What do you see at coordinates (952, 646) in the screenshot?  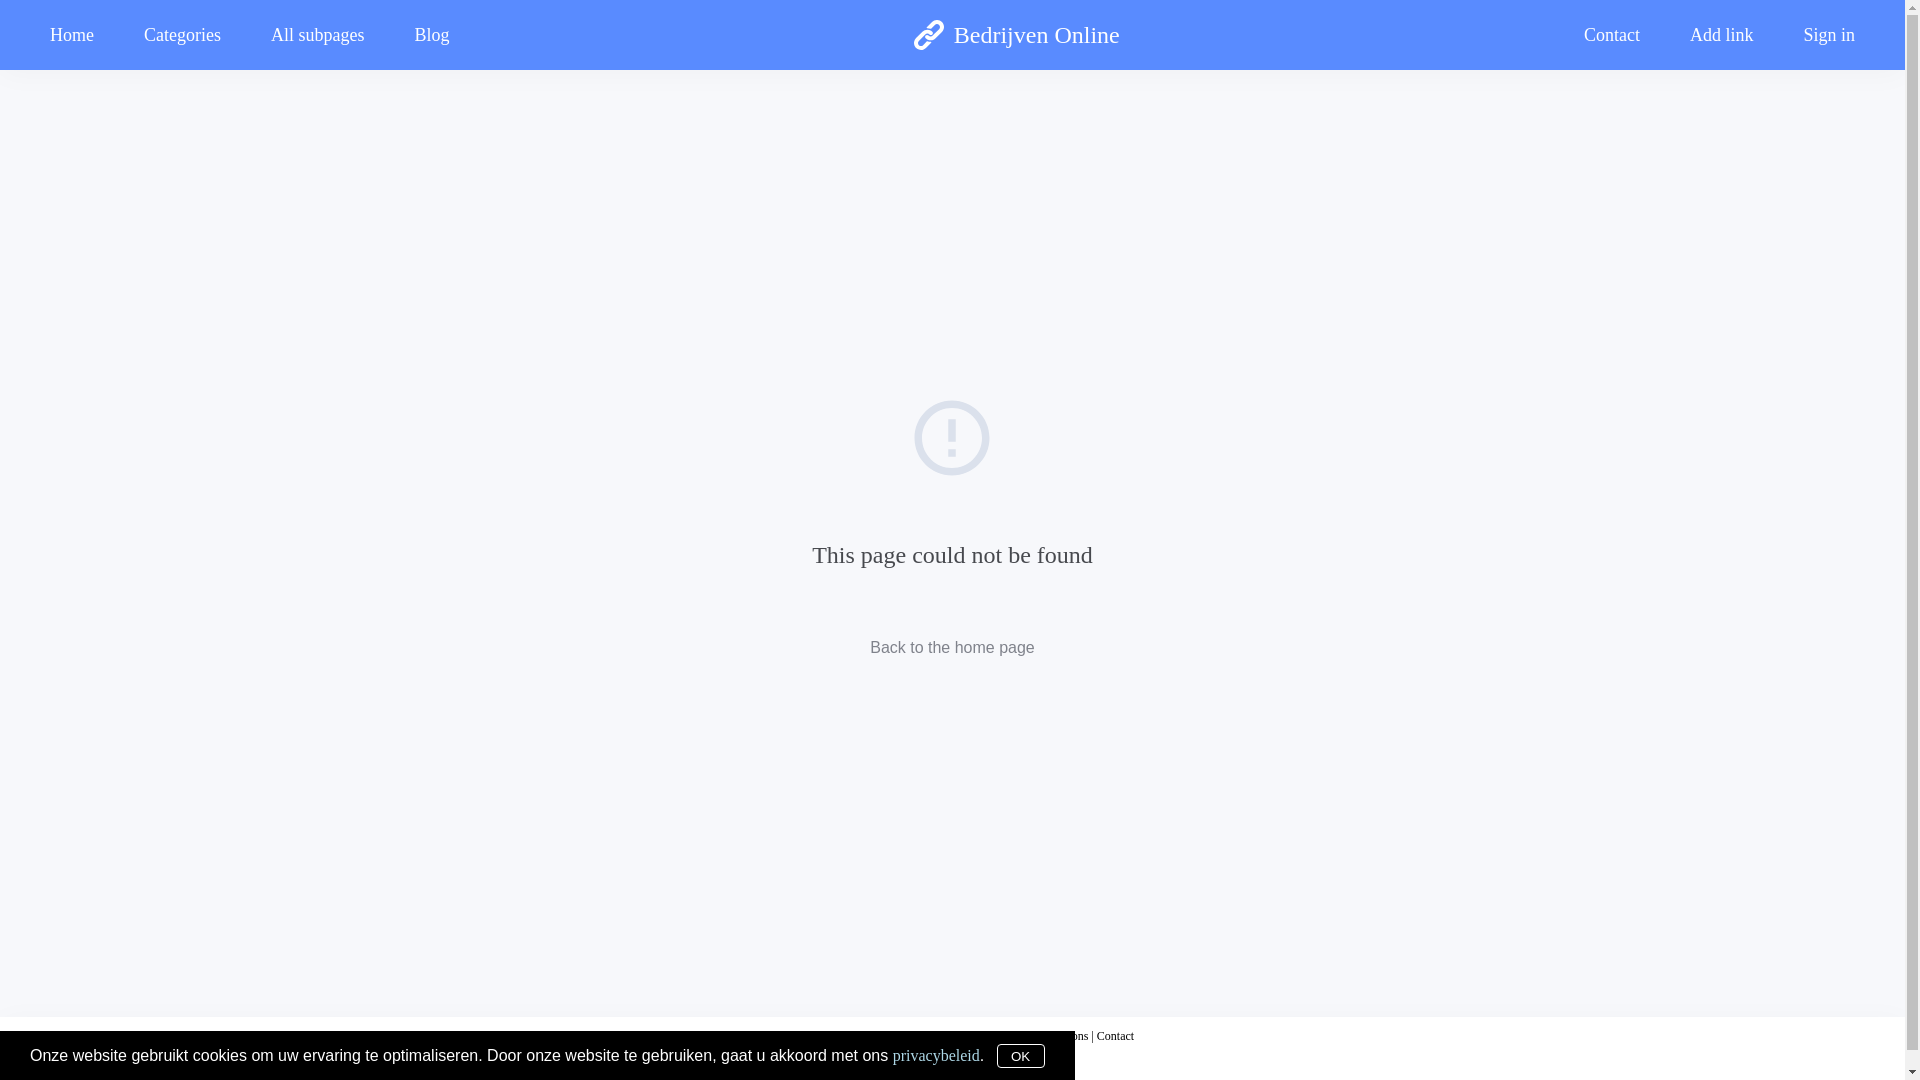 I see `Back to the home page` at bounding box center [952, 646].